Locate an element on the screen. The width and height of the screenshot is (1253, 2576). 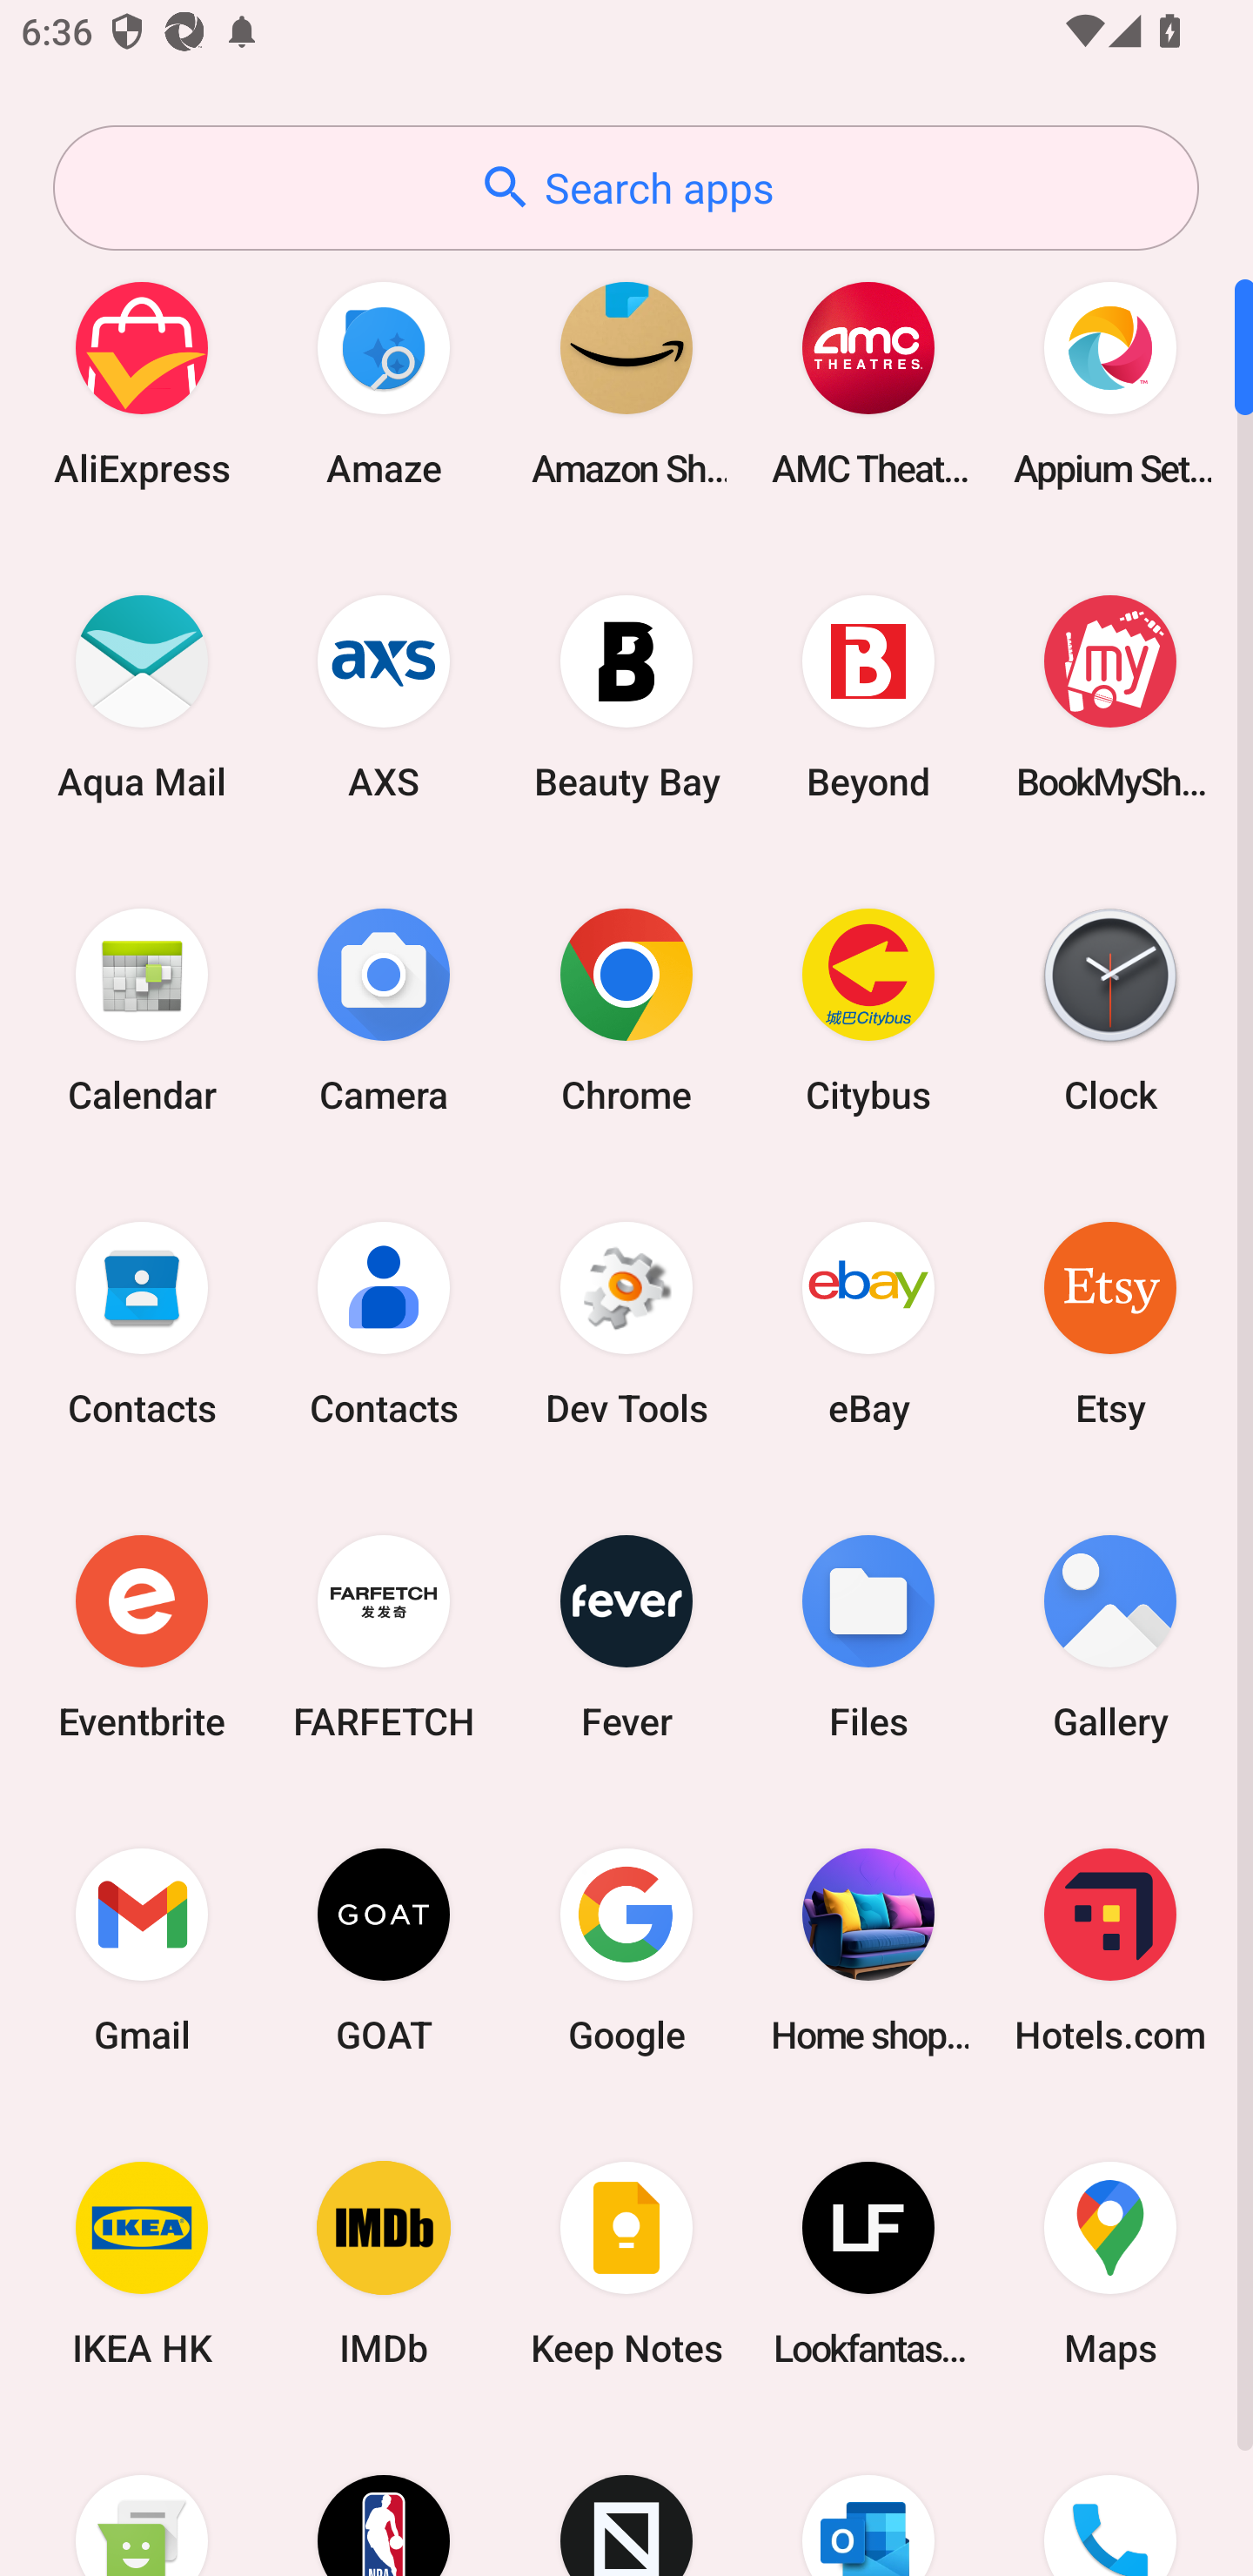
Citybus is located at coordinates (868, 1010).